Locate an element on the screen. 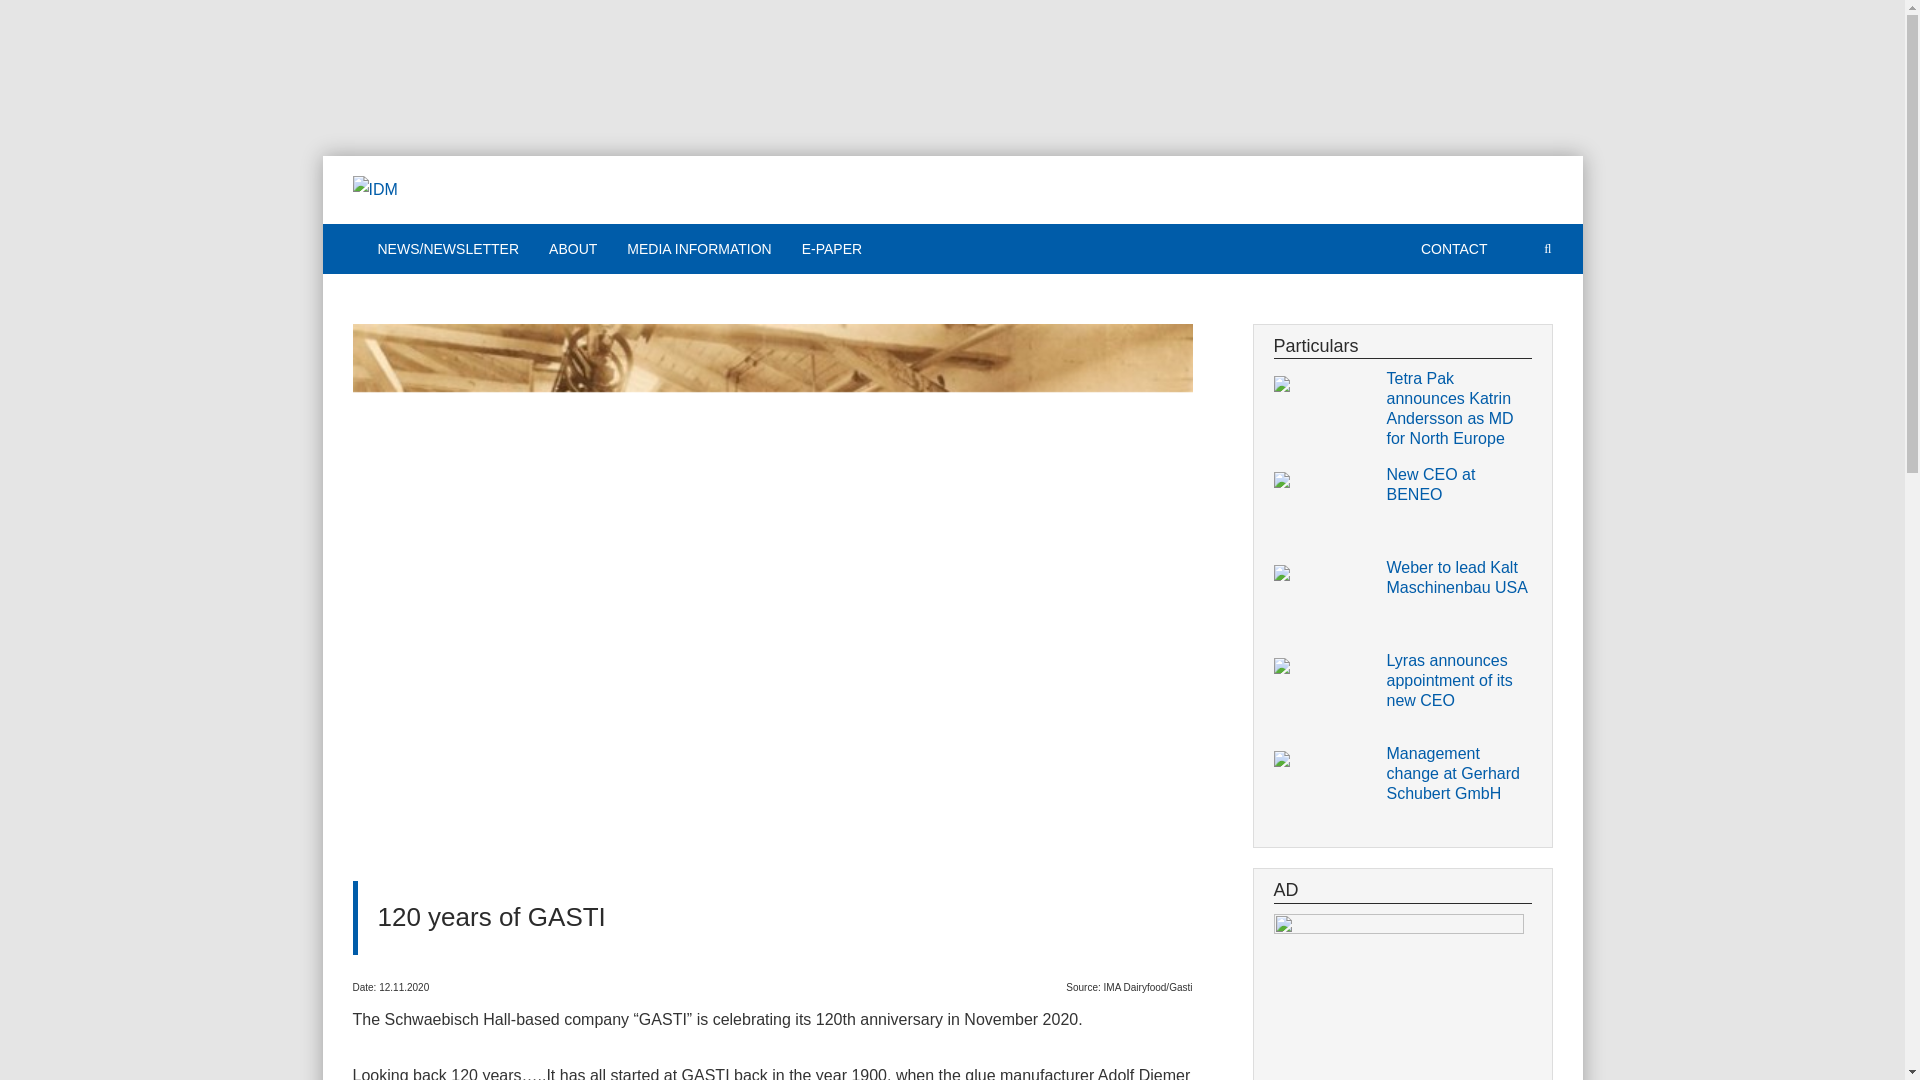 This screenshot has width=1920, height=1080. CONTACT is located at coordinates (1454, 248).